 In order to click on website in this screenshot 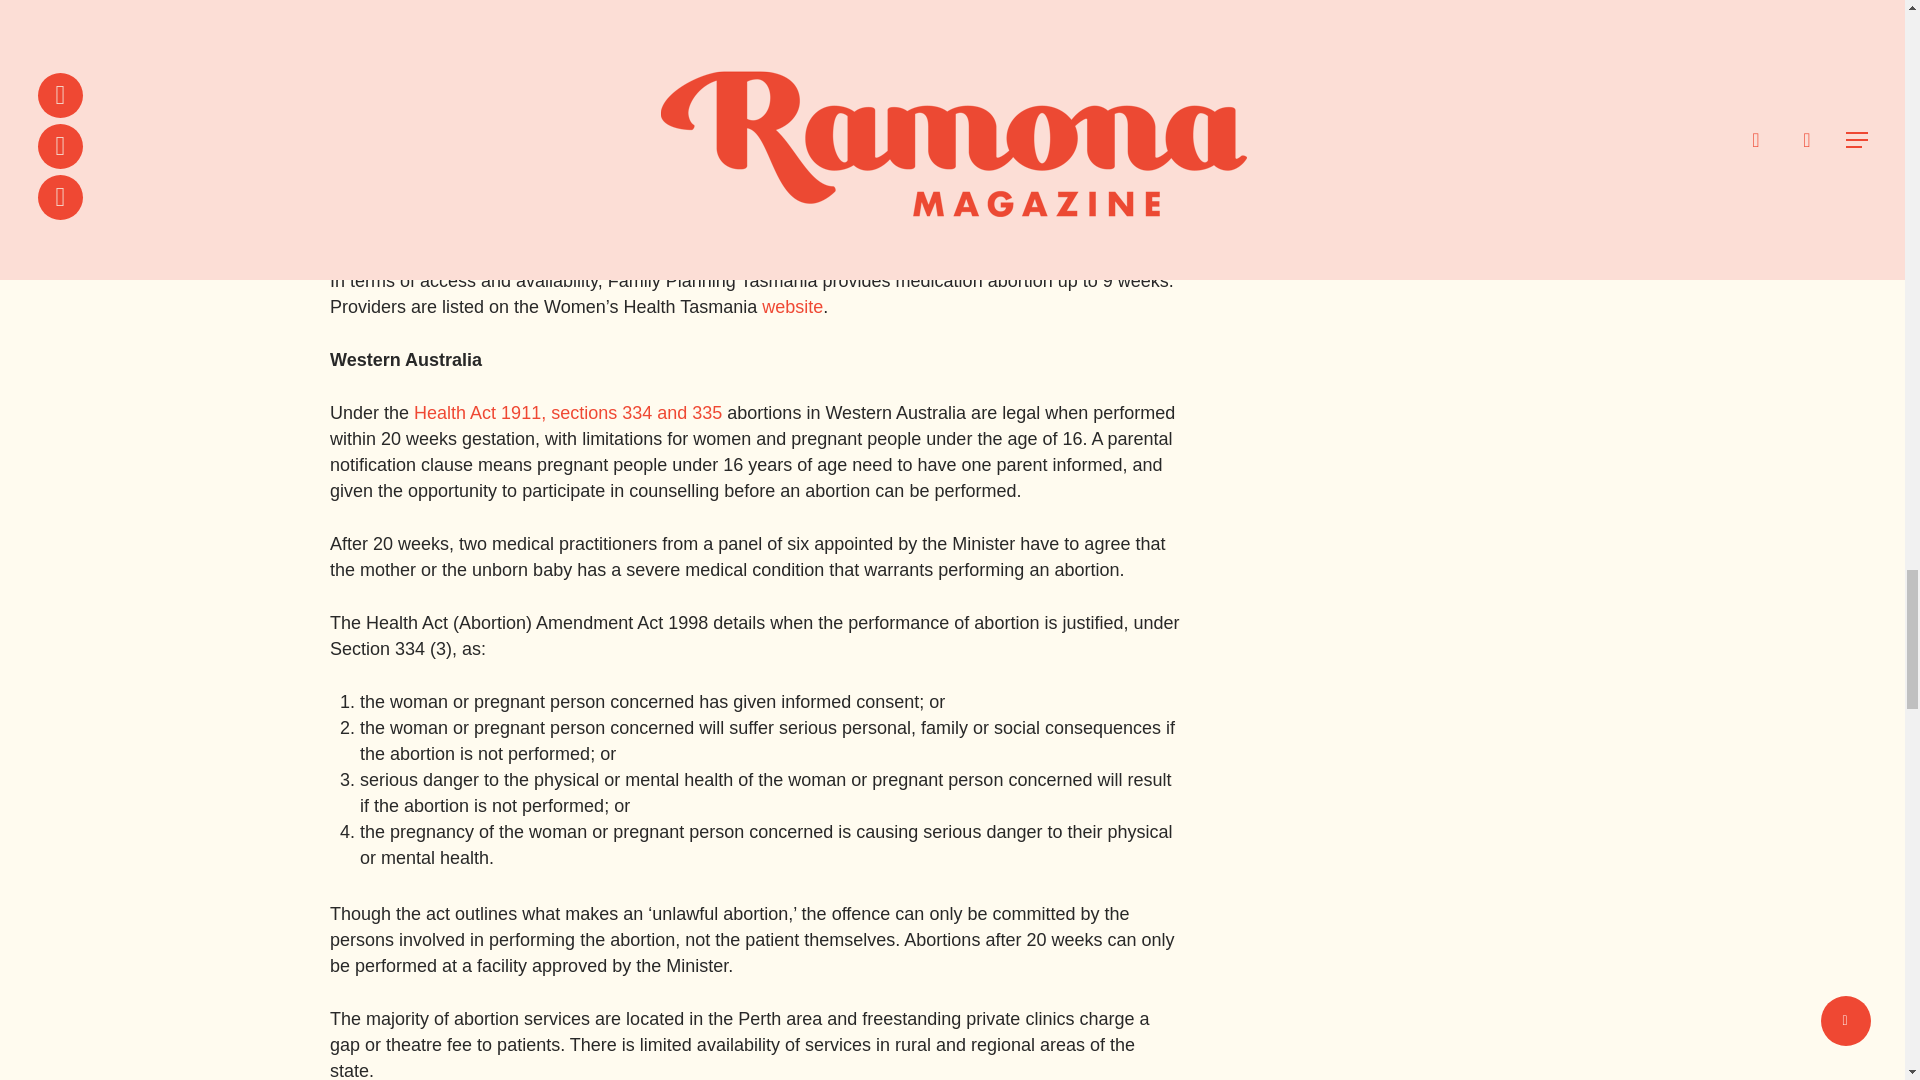, I will do `click(792, 307)`.